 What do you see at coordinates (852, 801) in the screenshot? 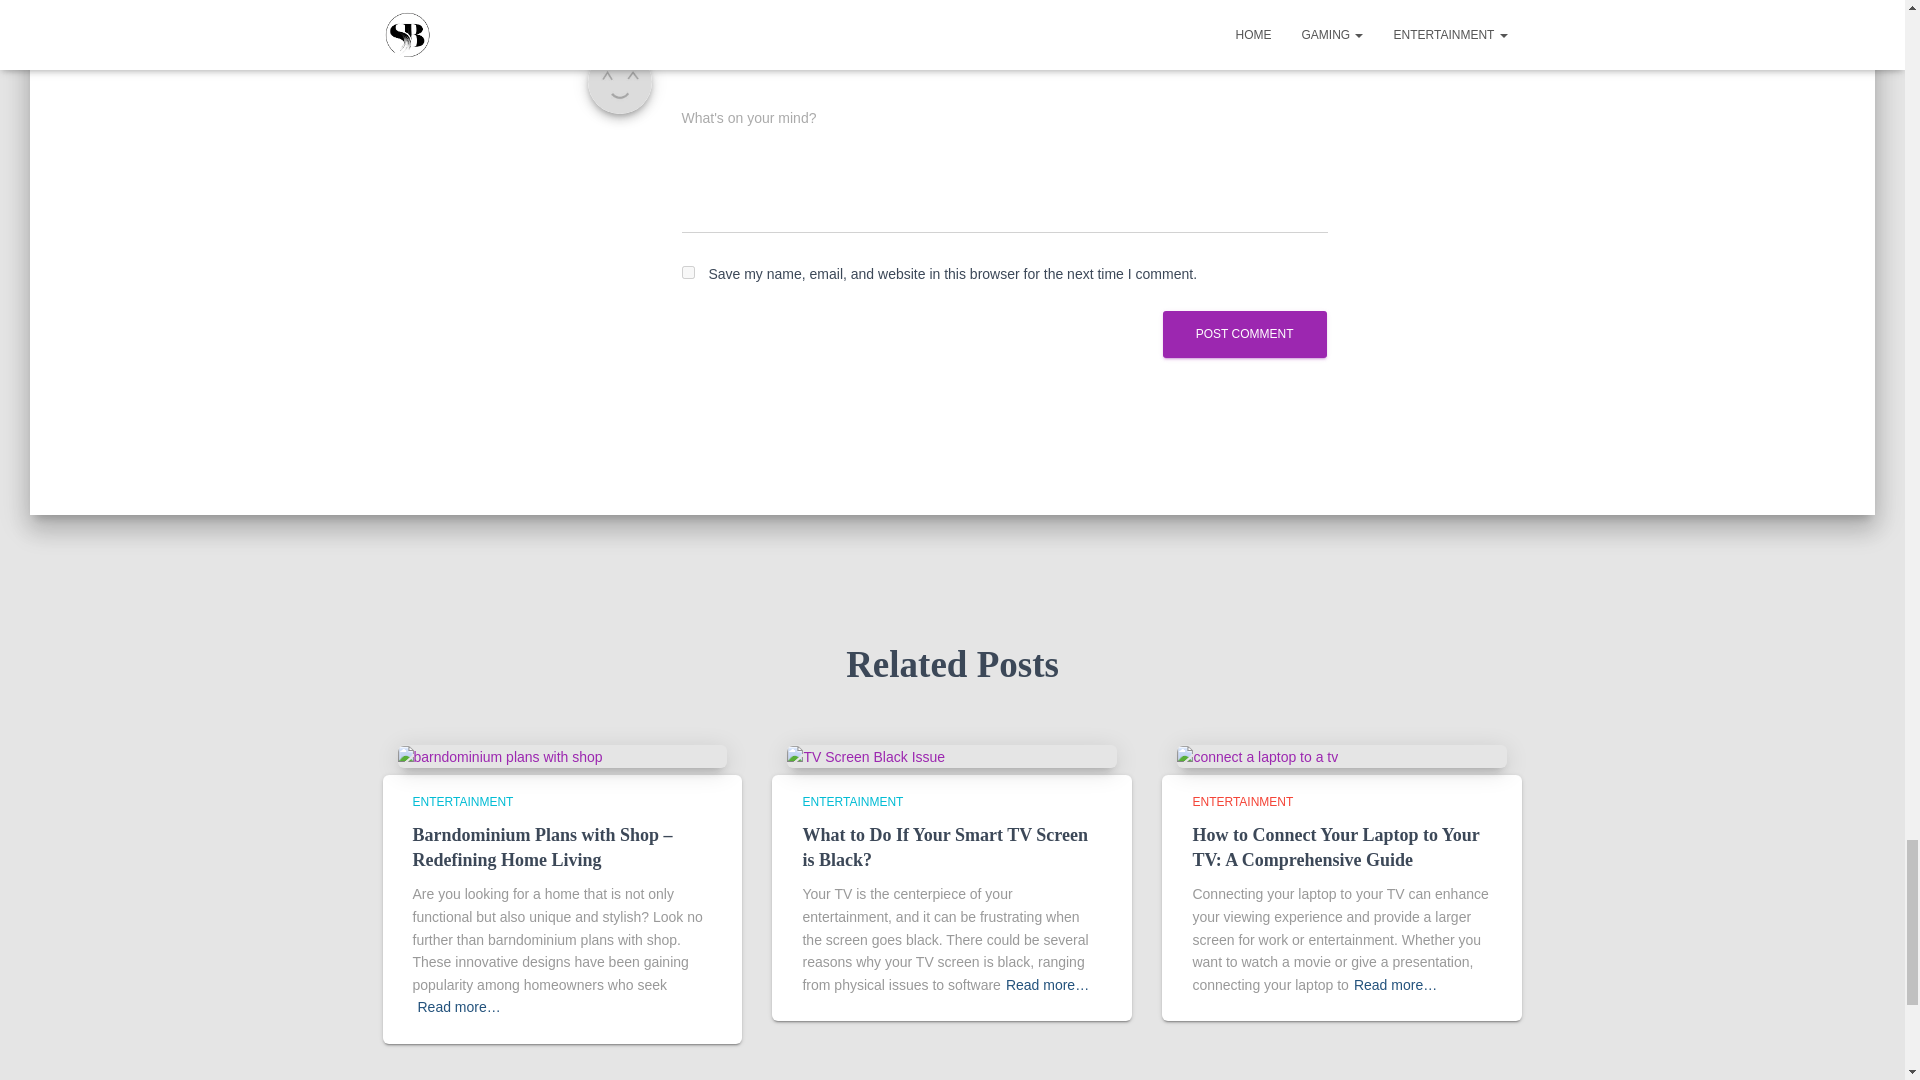
I see `ENTERTAINMENT` at bounding box center [852, 801].